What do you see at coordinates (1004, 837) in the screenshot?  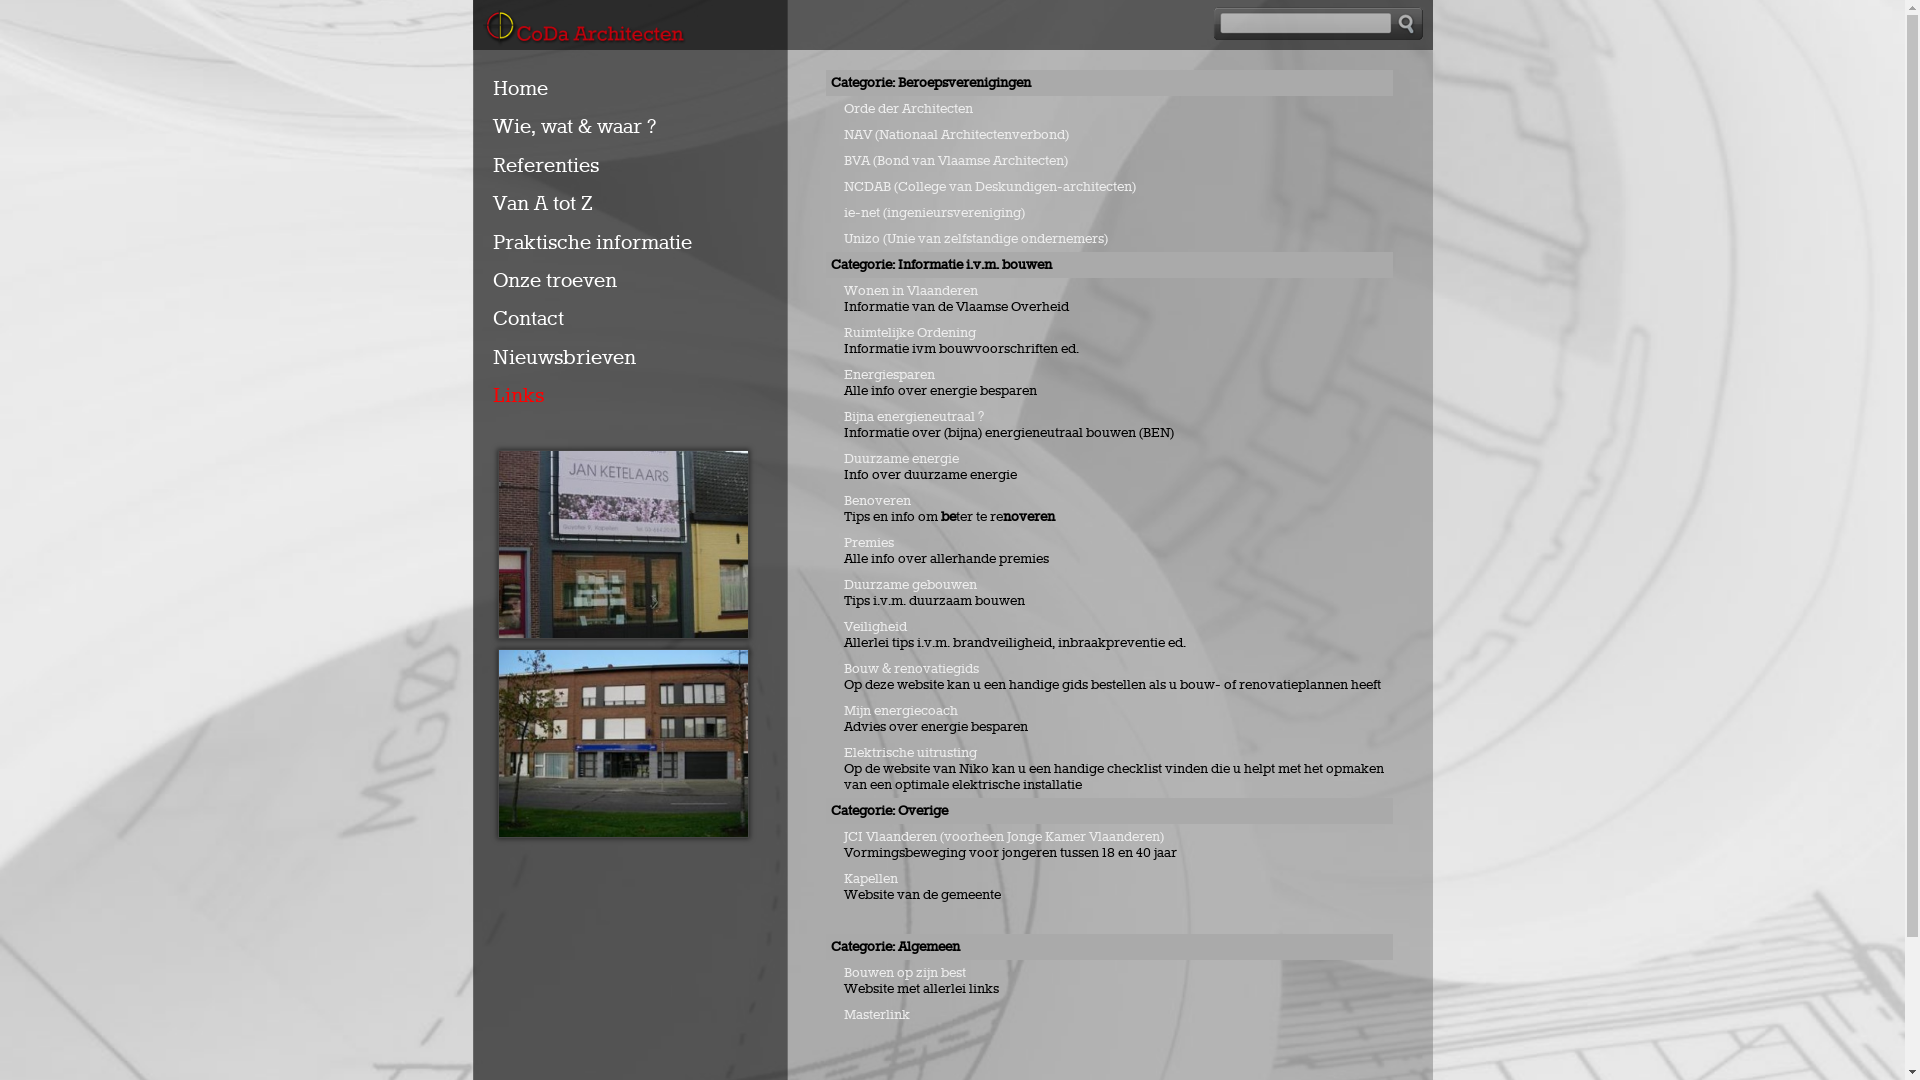 I see `JCI Vlaanderen (voorheen Jonge Kamer Vlaanderen)` at bounding box center [1004, 837].